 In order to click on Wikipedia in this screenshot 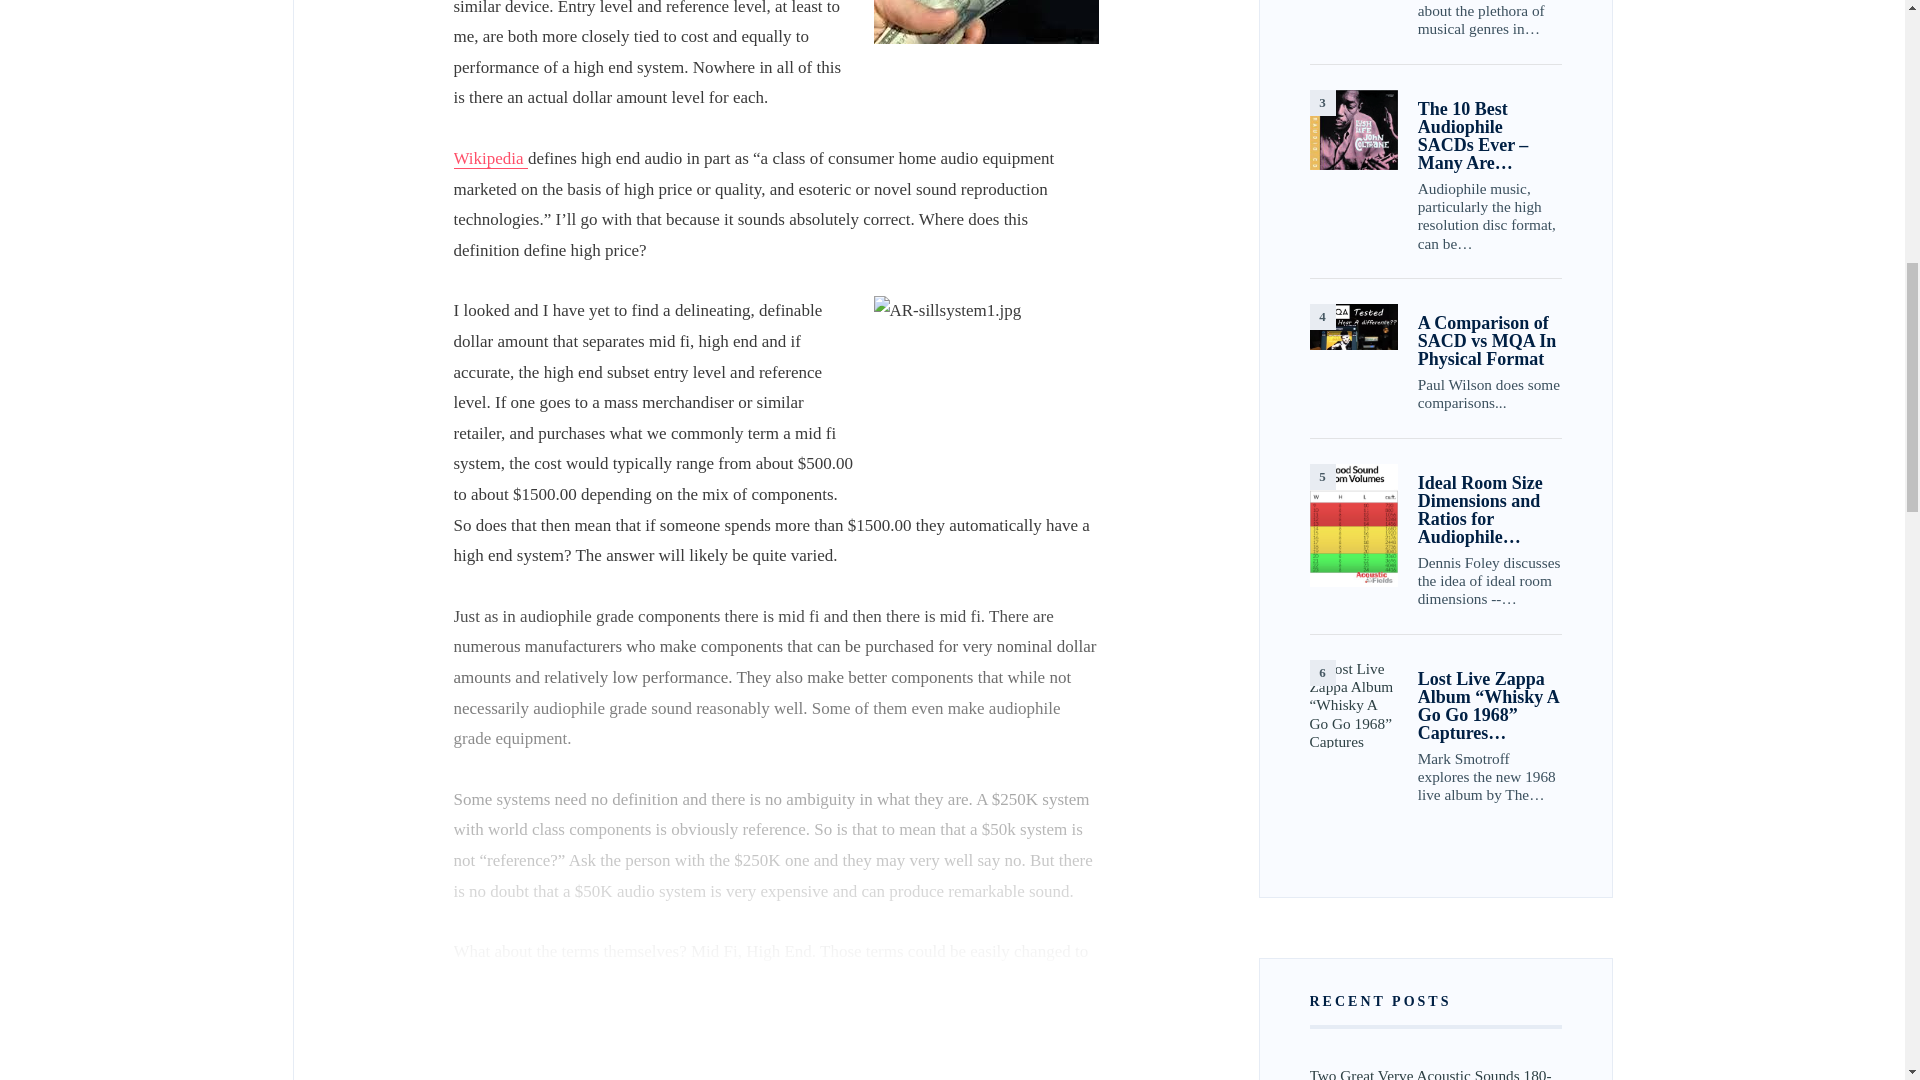, I will do `click(490, 158)`.